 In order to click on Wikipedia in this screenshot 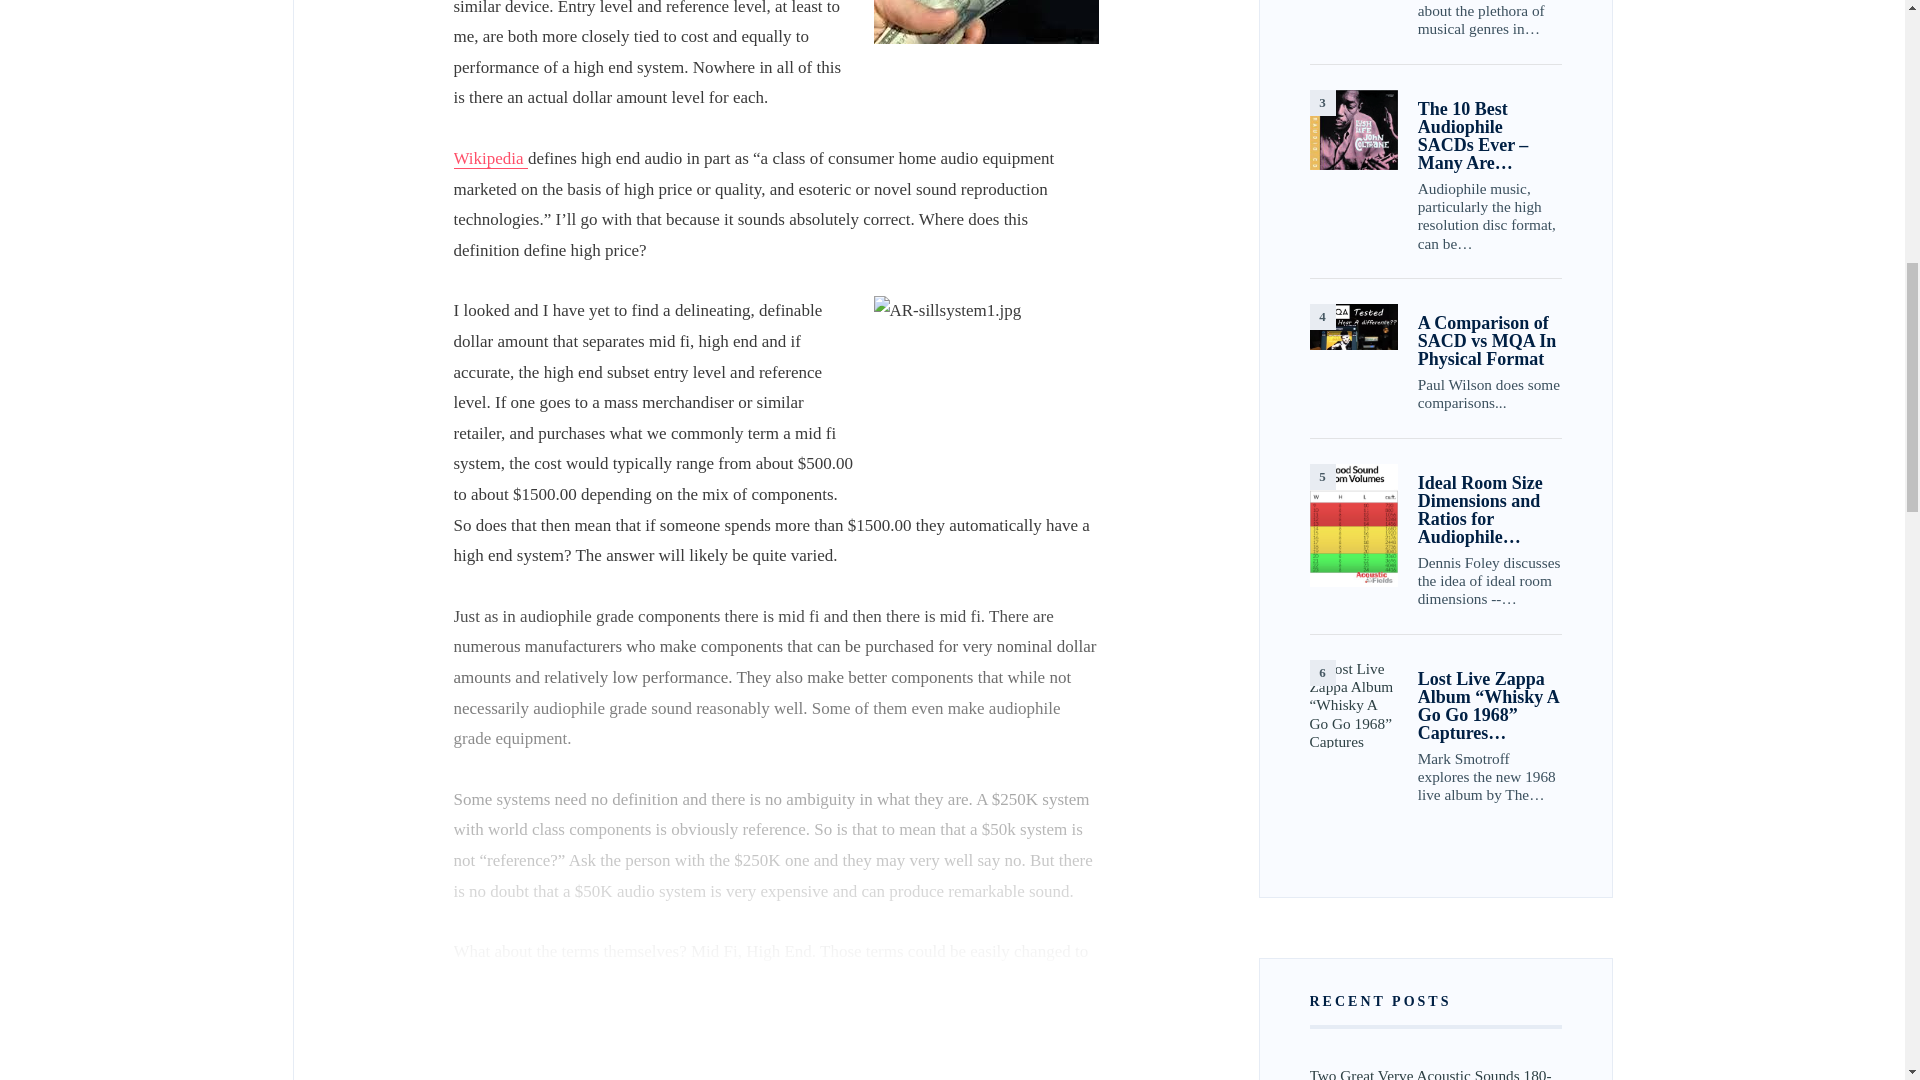, I will do `click(490, 158)`.